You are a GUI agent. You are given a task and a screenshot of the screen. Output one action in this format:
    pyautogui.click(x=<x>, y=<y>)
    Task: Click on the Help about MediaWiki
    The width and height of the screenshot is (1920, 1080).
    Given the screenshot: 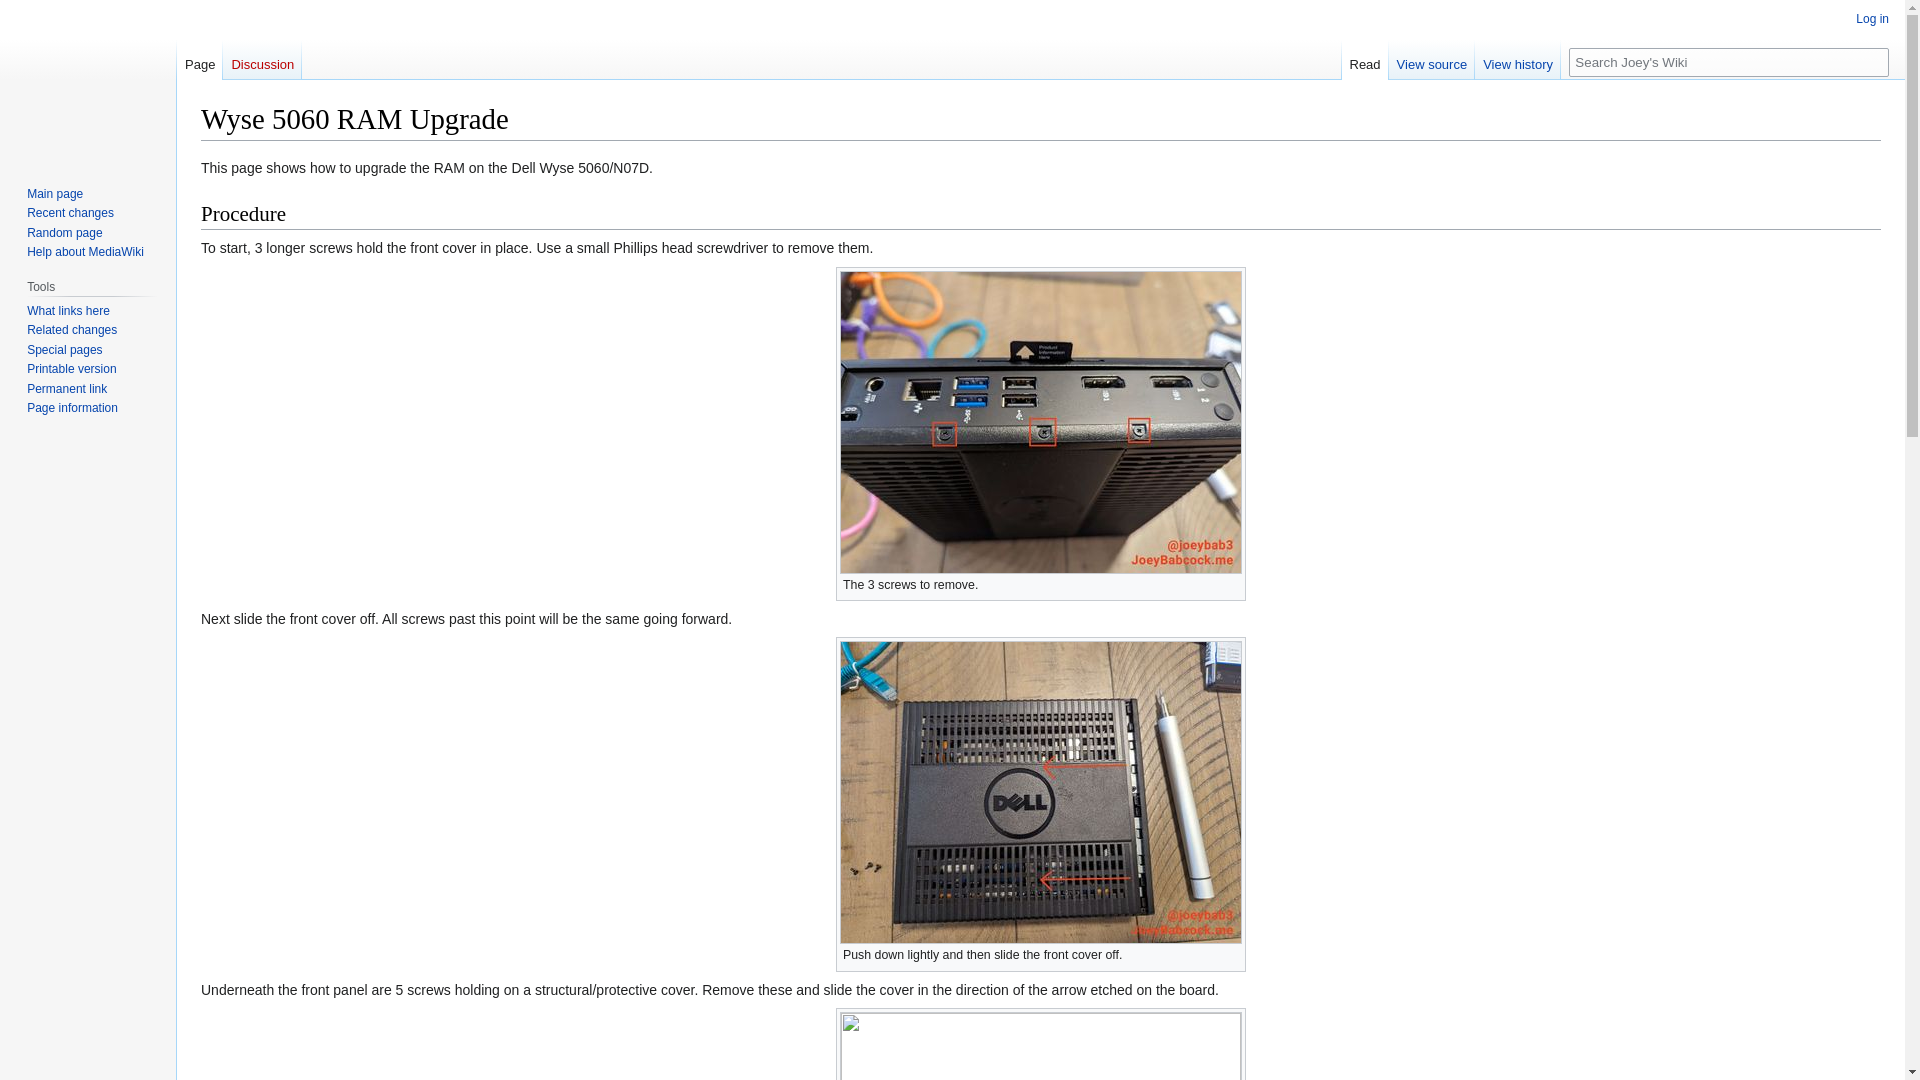 What is the action you would take?
    pyautogui.click(x=85, y=252)
    